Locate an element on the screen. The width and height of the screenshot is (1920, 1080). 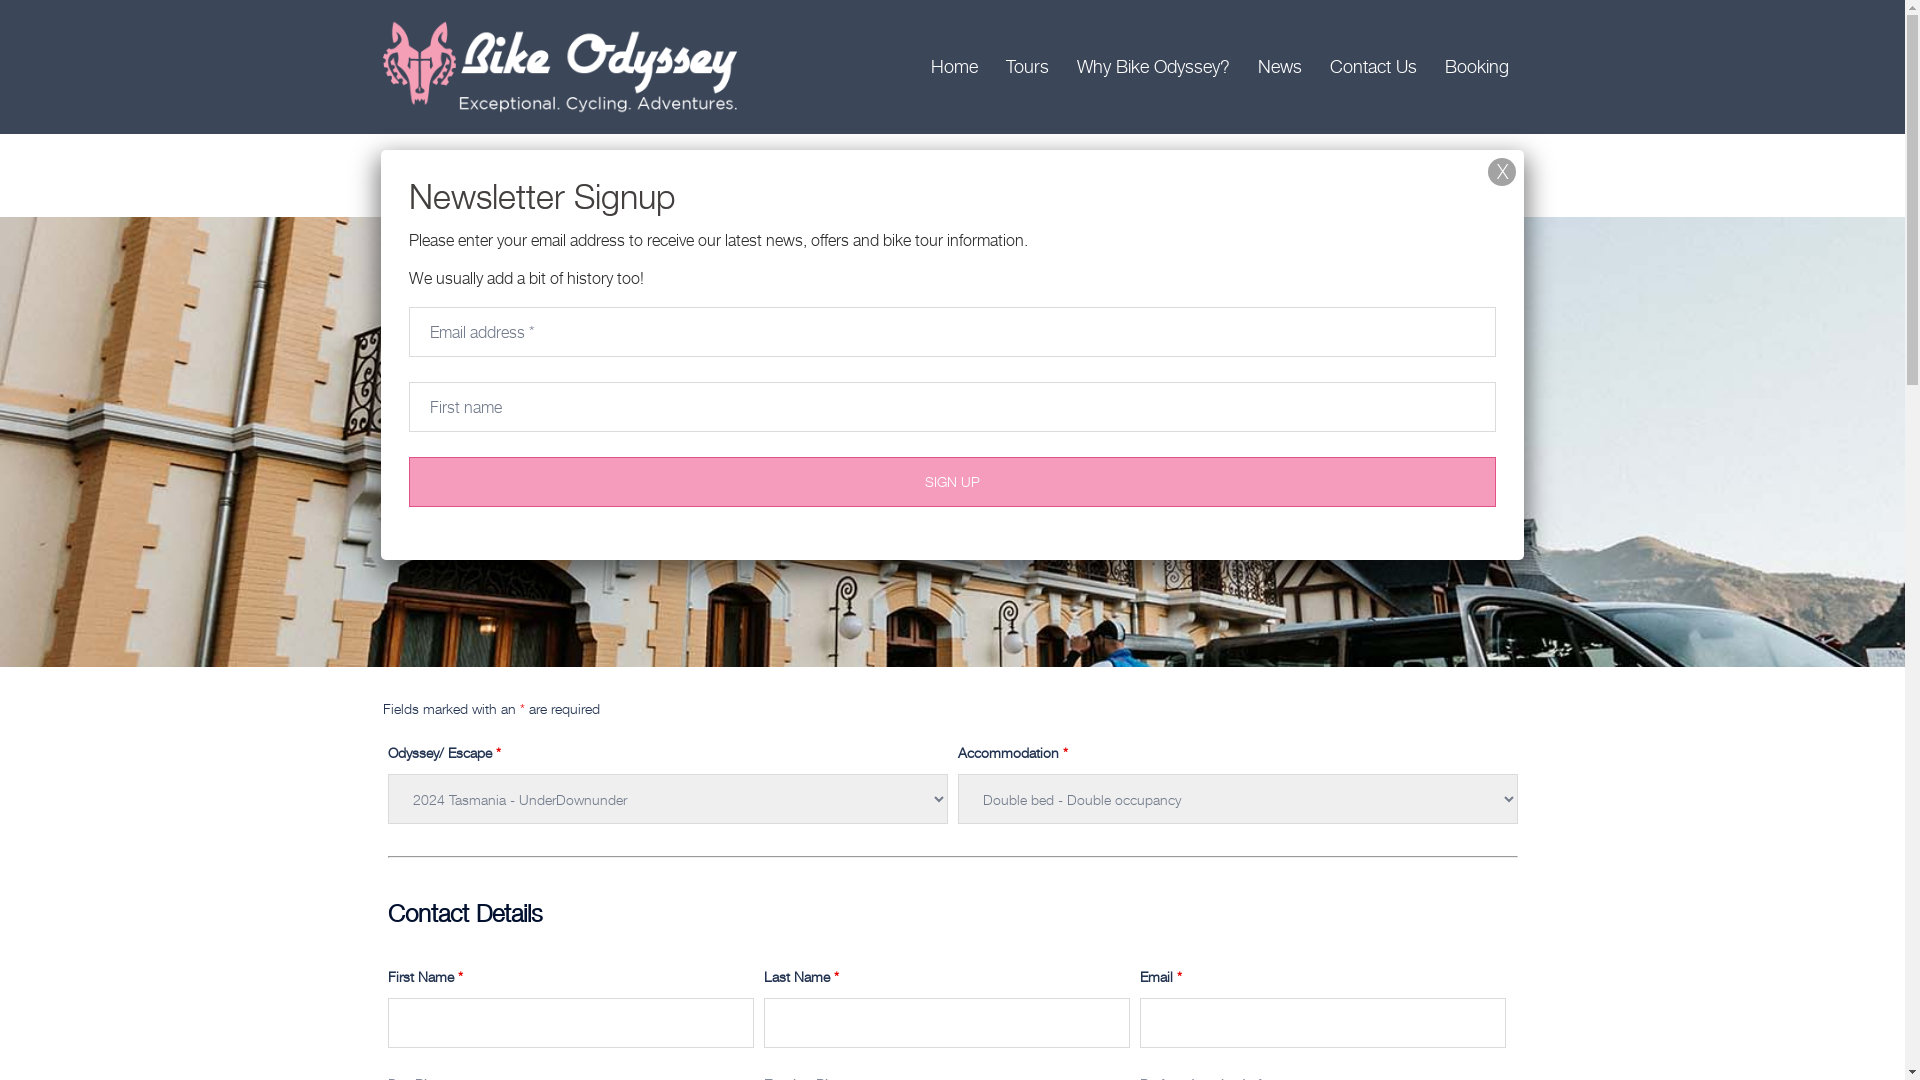
News is located at coordinates (1280, 67).